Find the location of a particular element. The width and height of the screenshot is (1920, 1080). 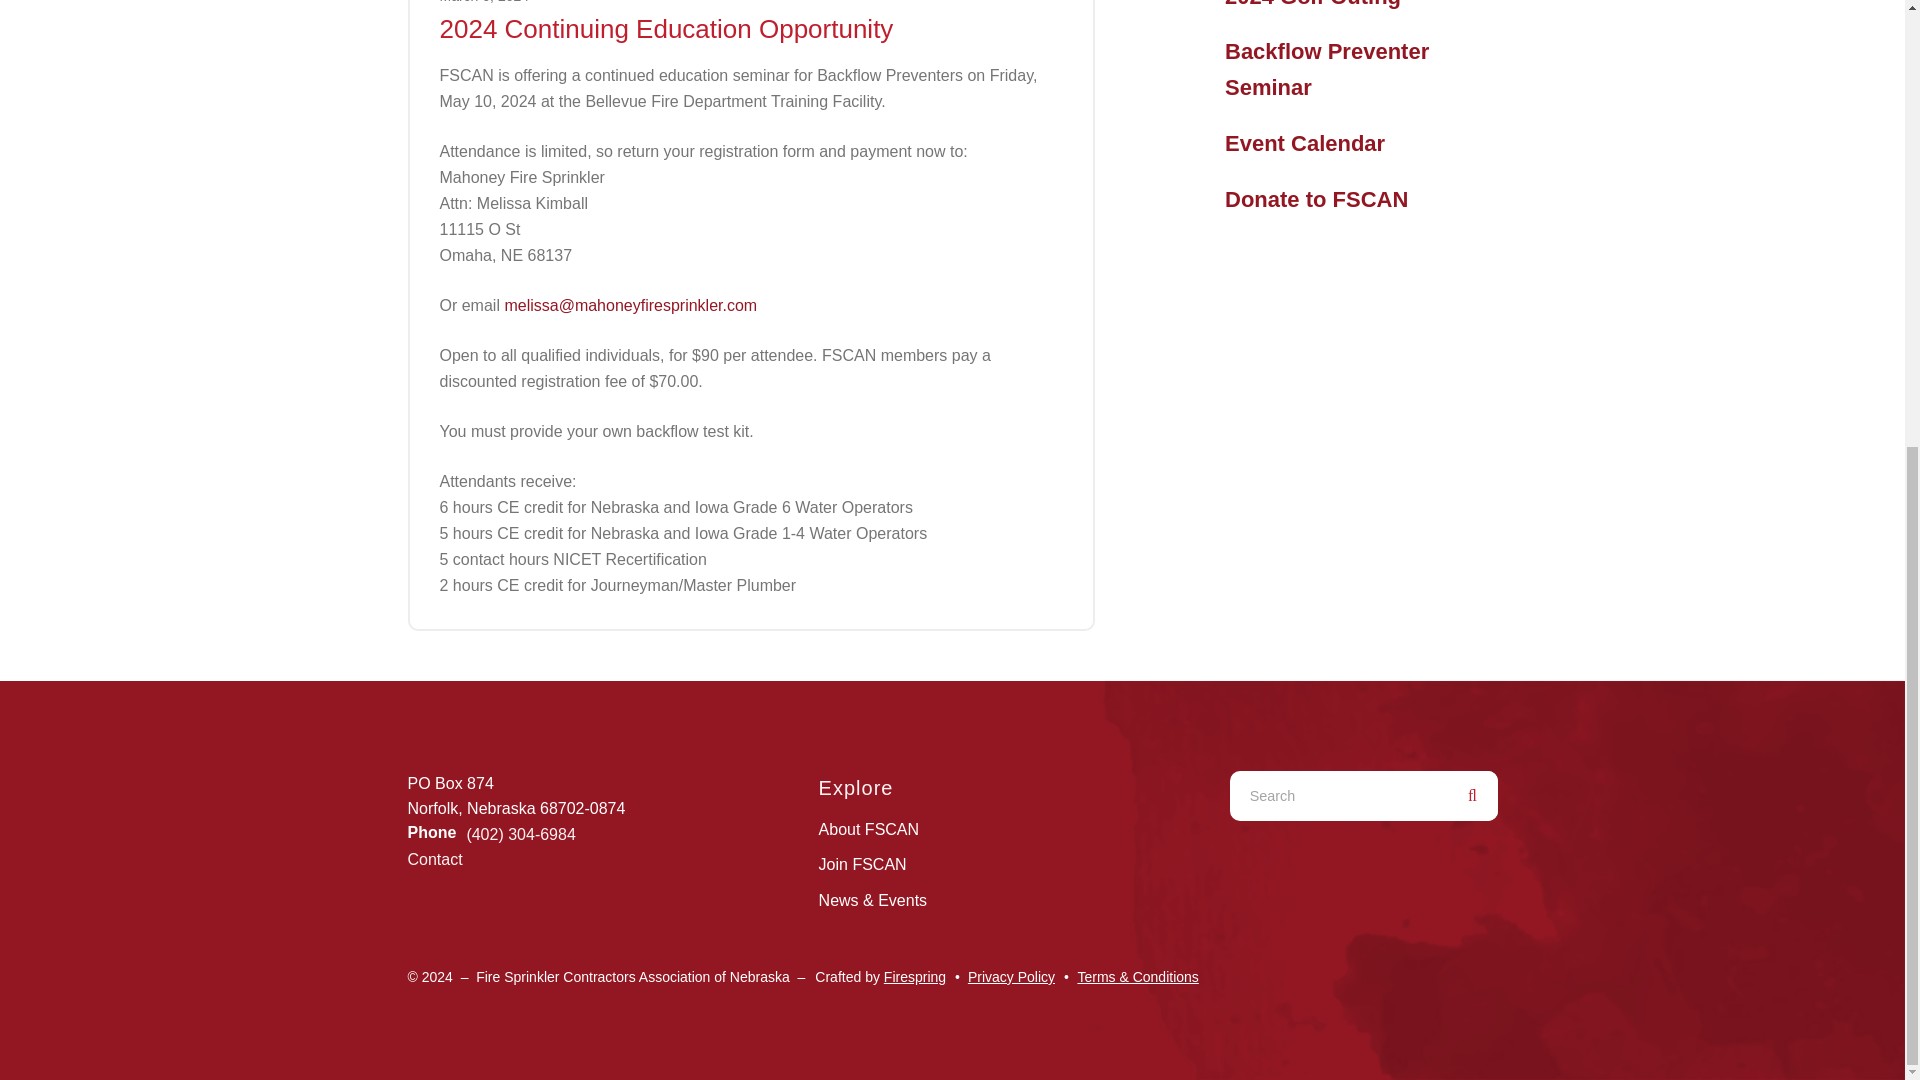

Firespring is located at coordinates (914, 976).